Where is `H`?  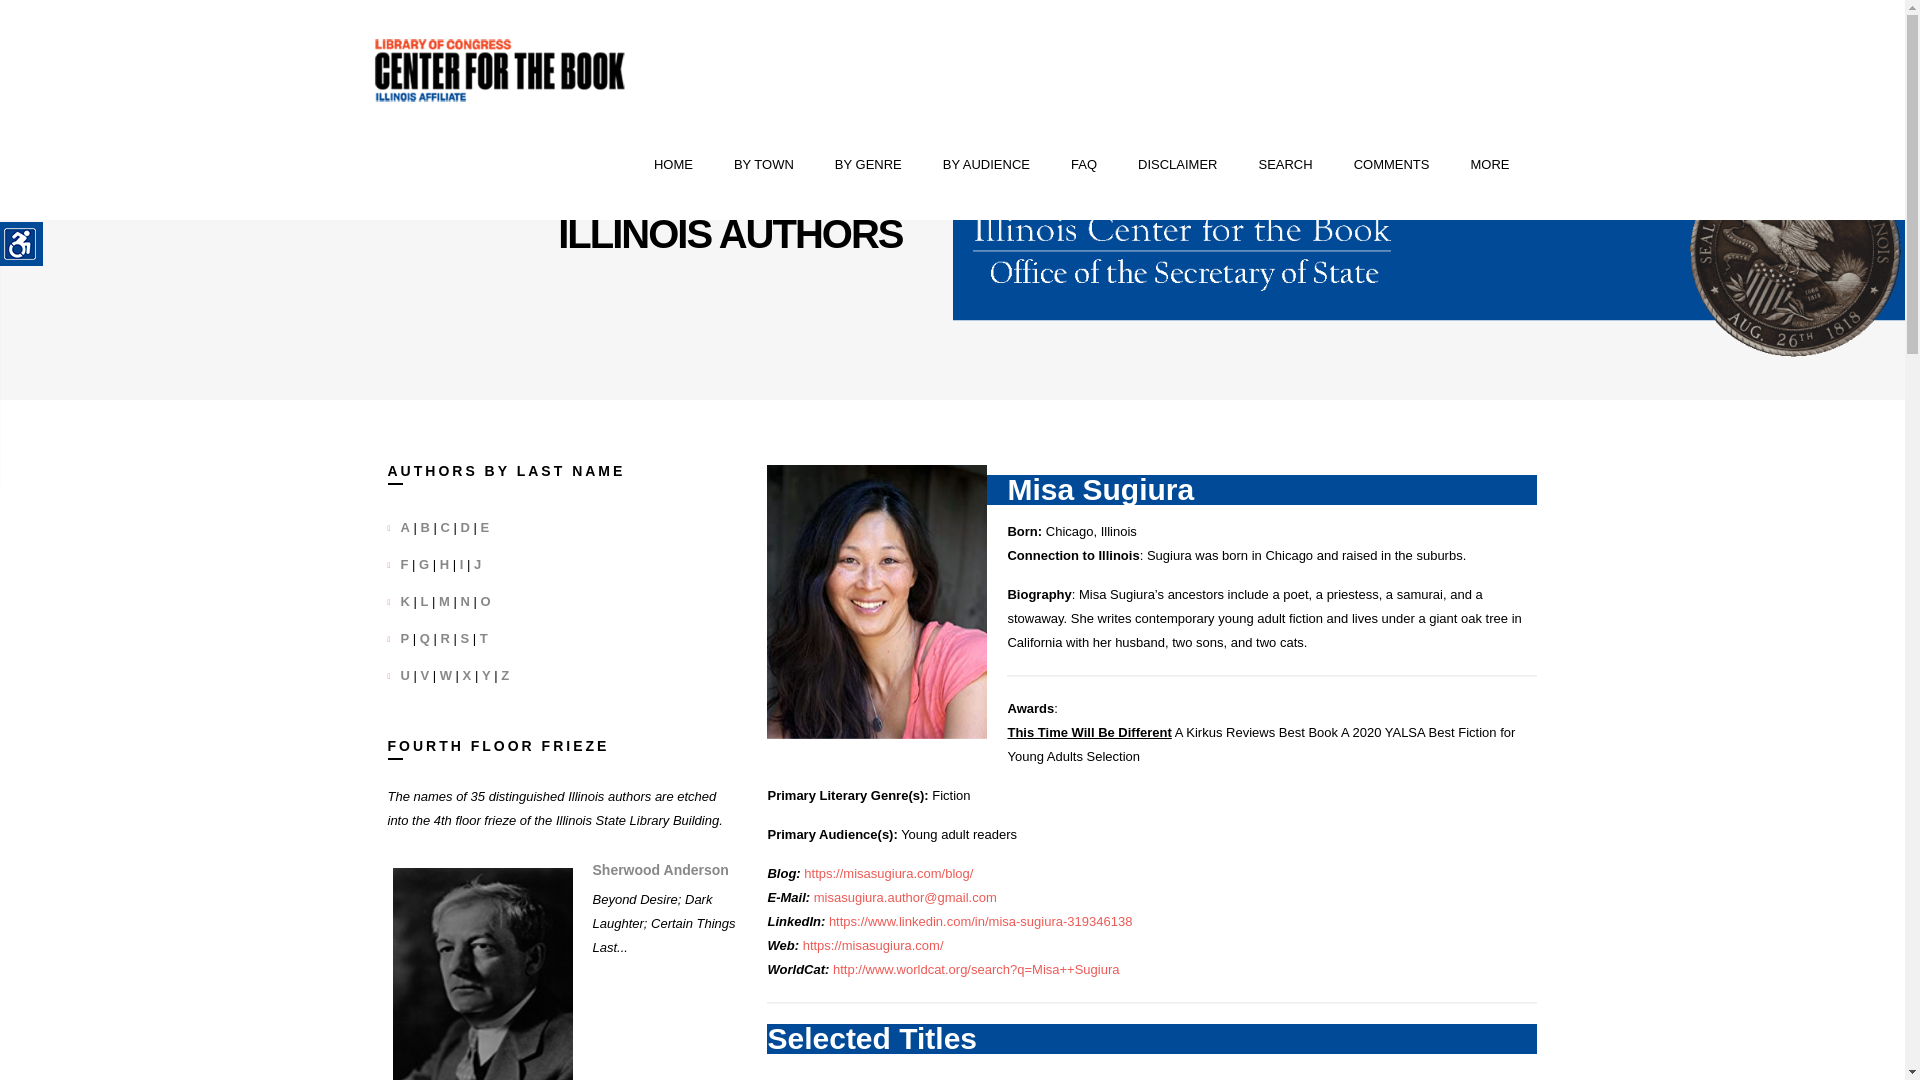
H is located at coordinates (444, 564).